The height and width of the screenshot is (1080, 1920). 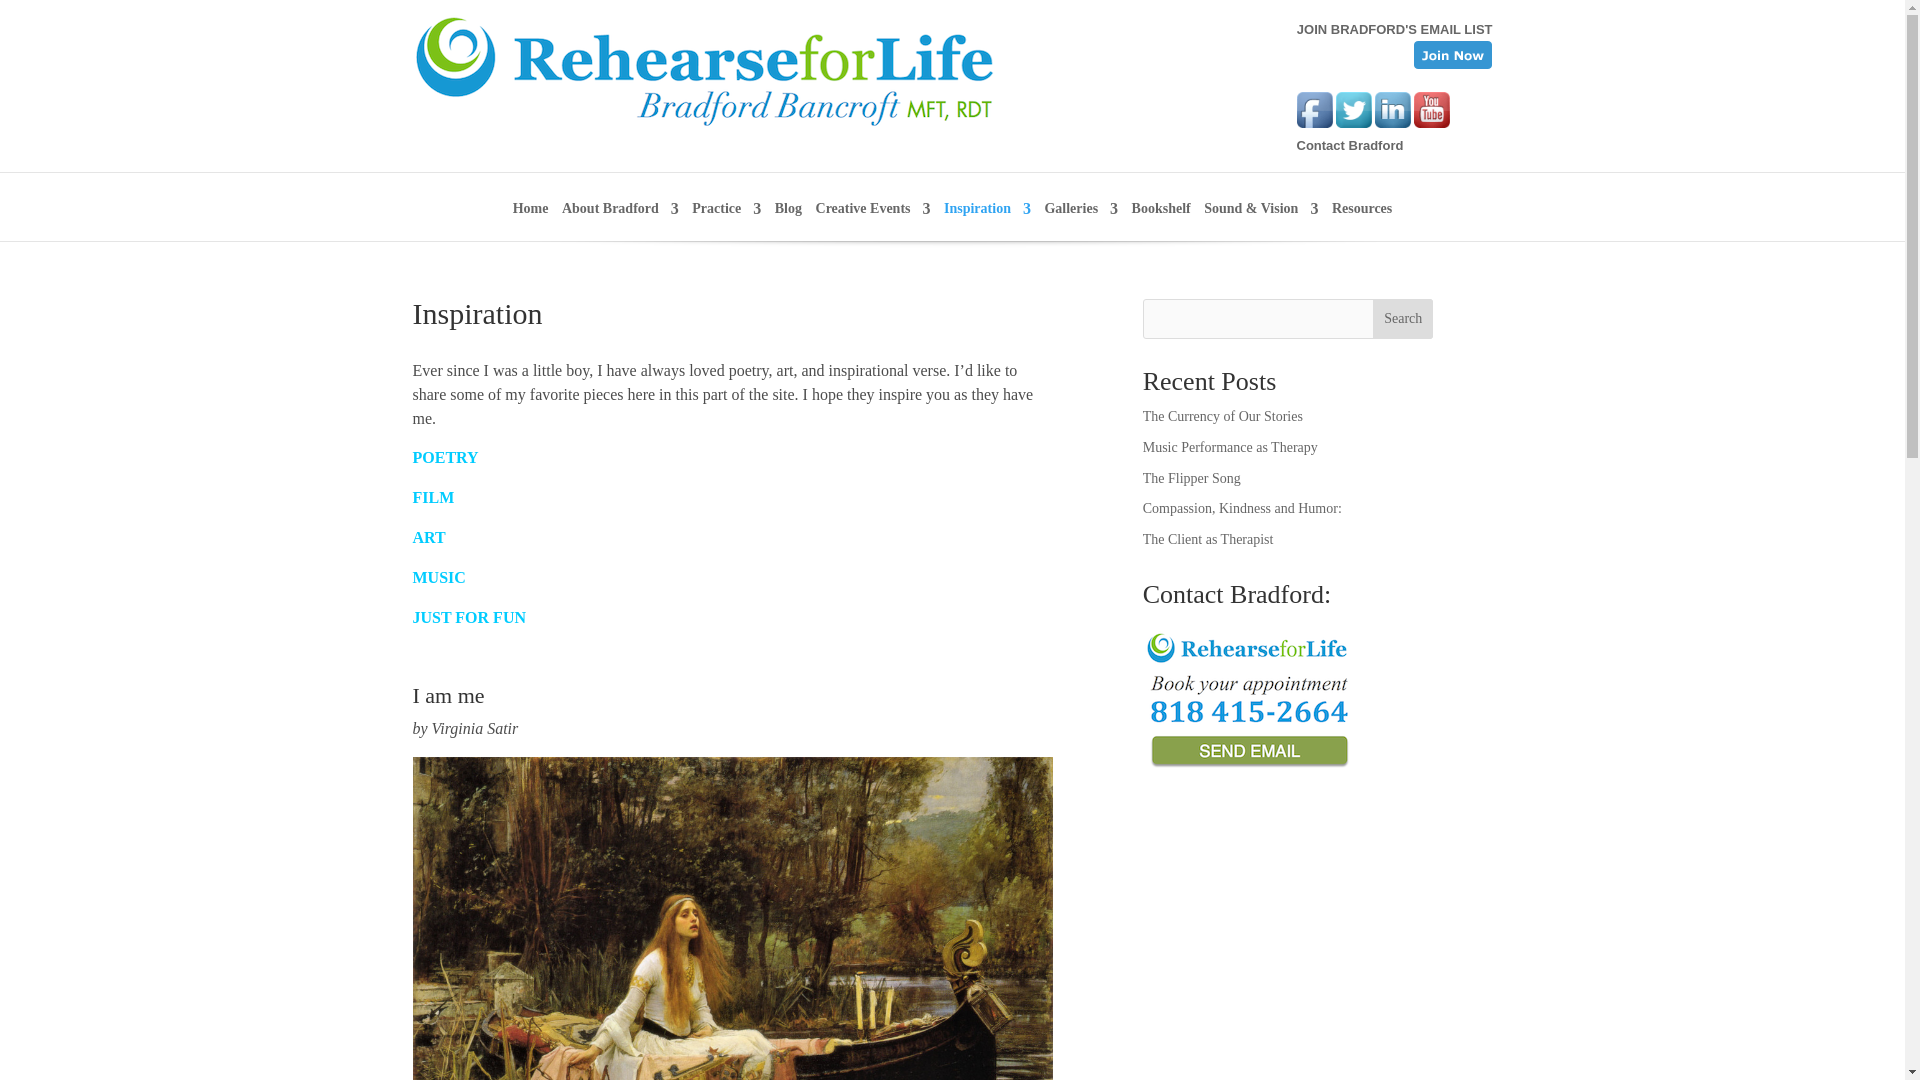 What do you see at coordinates (1350, 146) in the screenshot?
I see `Contact Bradford` at bounding box center [1350, 146].